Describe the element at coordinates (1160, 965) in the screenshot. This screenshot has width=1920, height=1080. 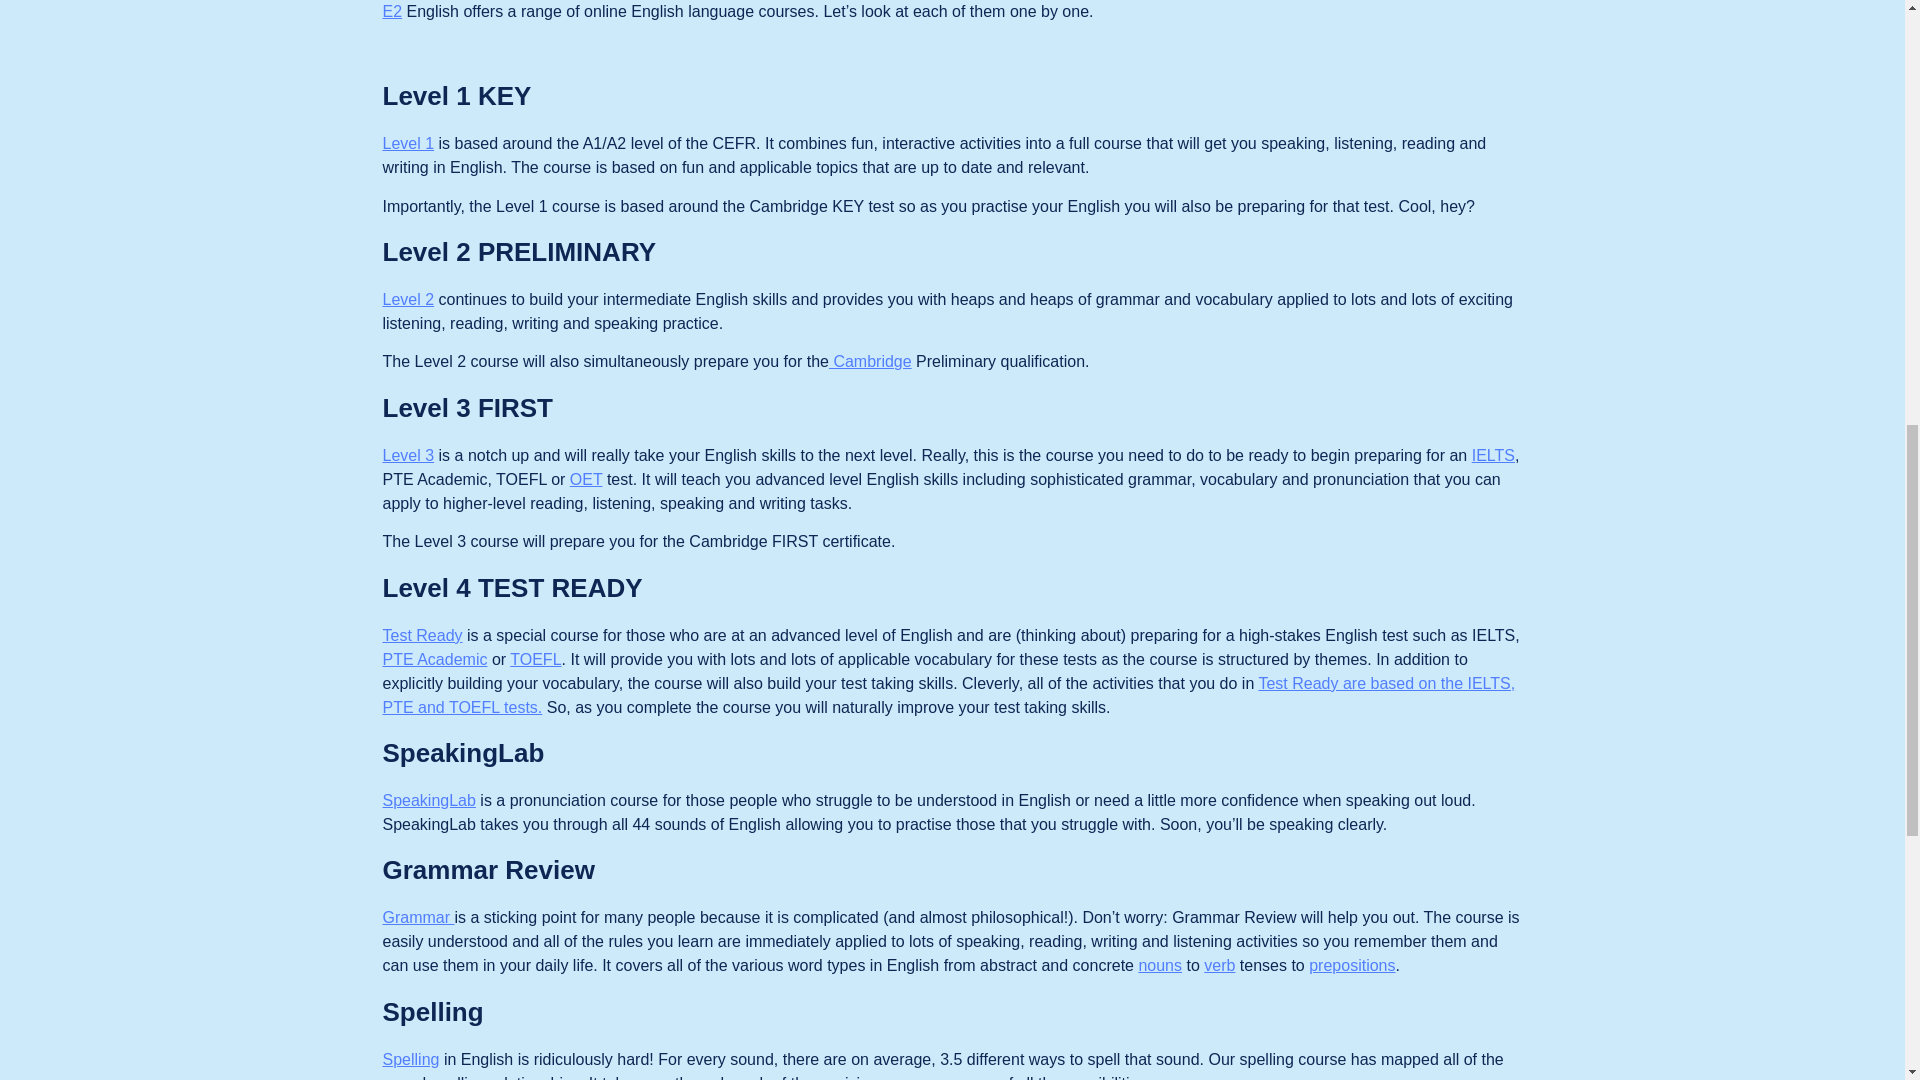
I see `nouns` at that location.